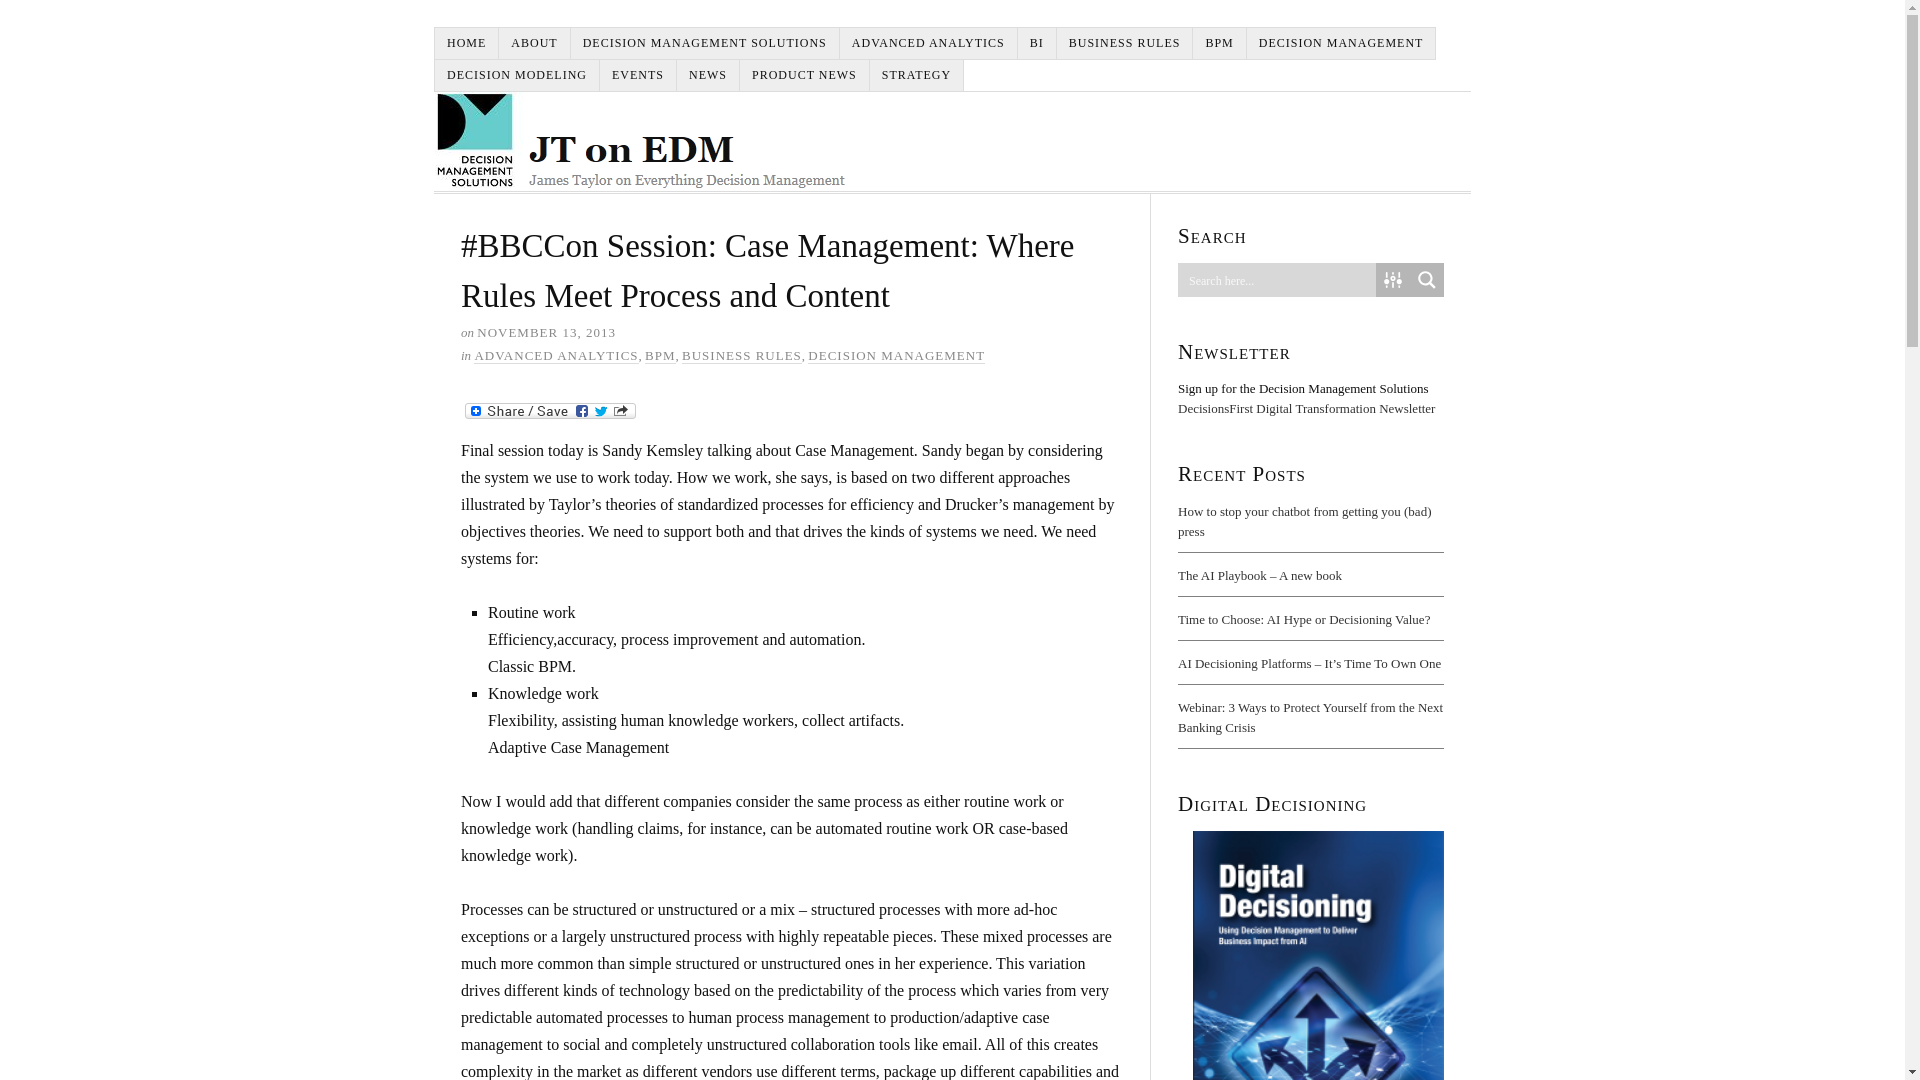  Describe the element at coordinates (928, 44) in the screenshot. I see `ADVANCED ANALYTICS` at that location.